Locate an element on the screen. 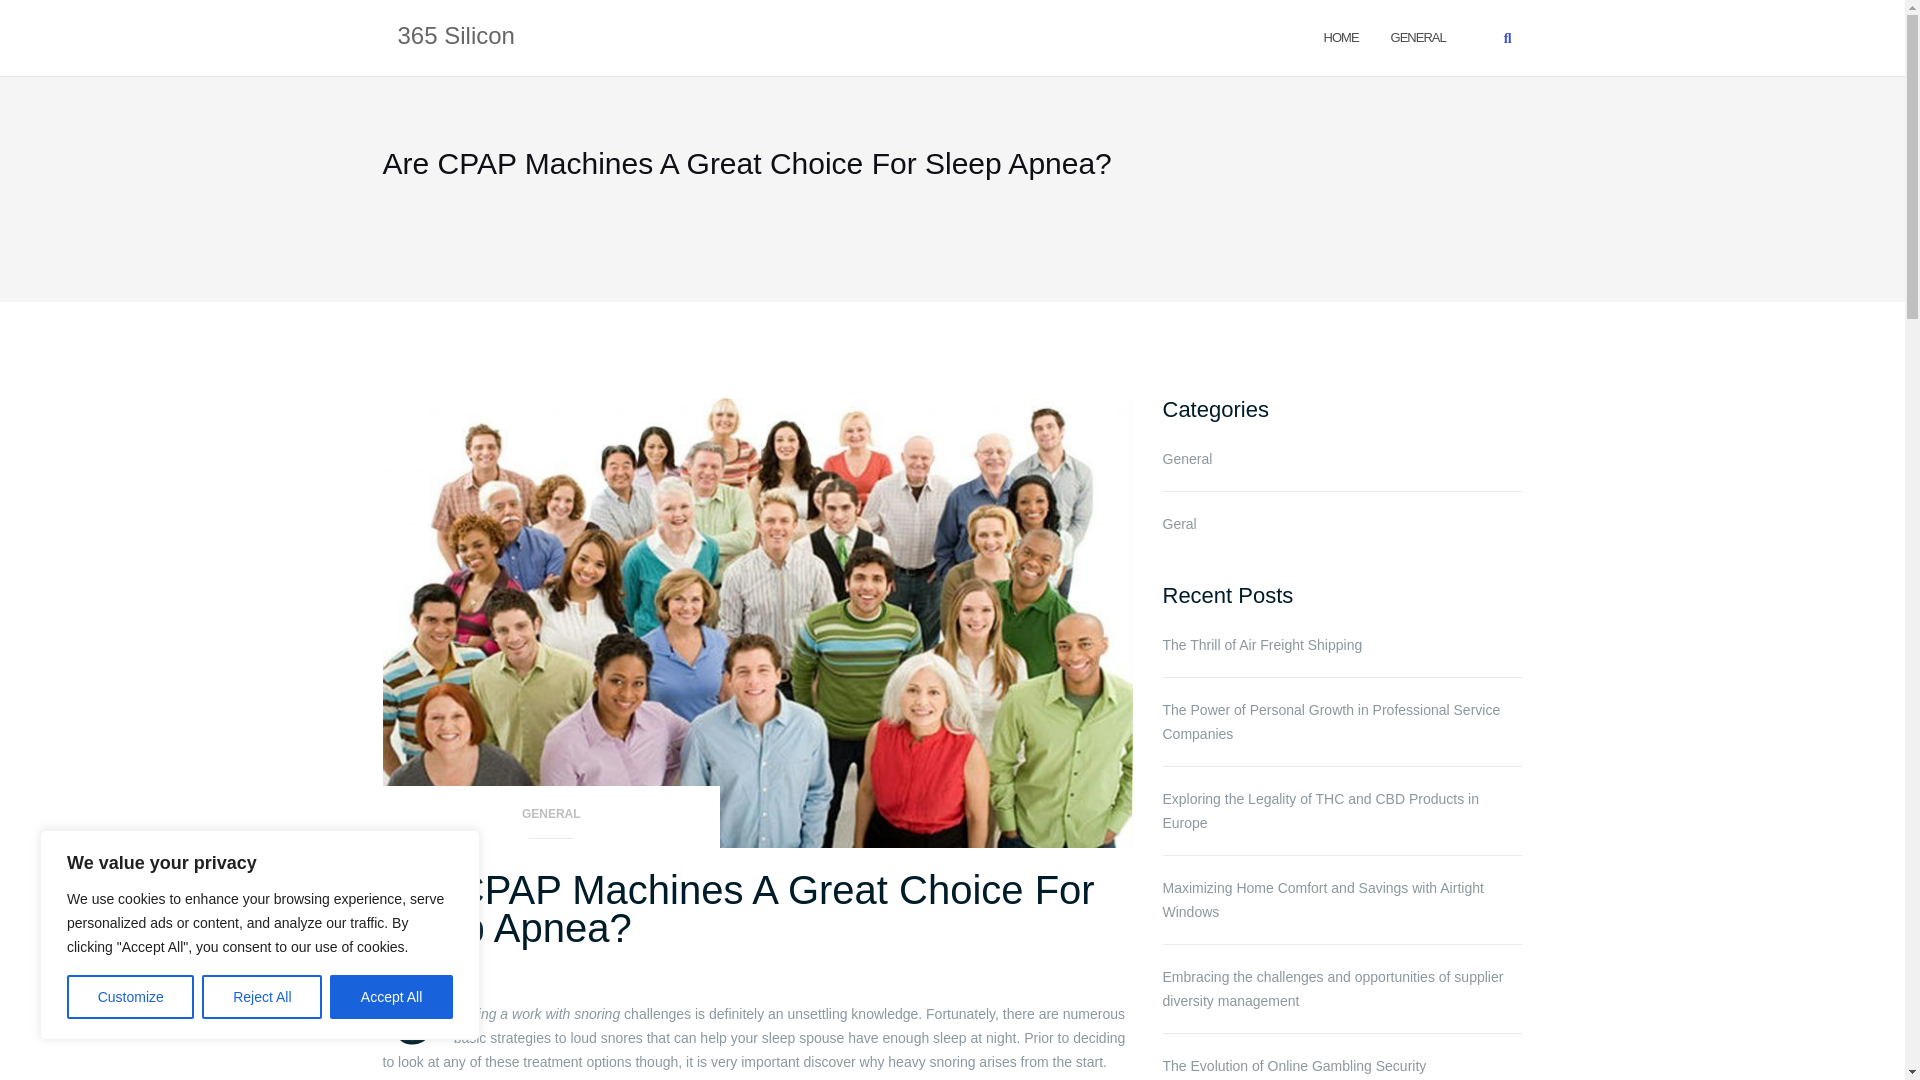  HOME is located at coordinates (1342, 36).